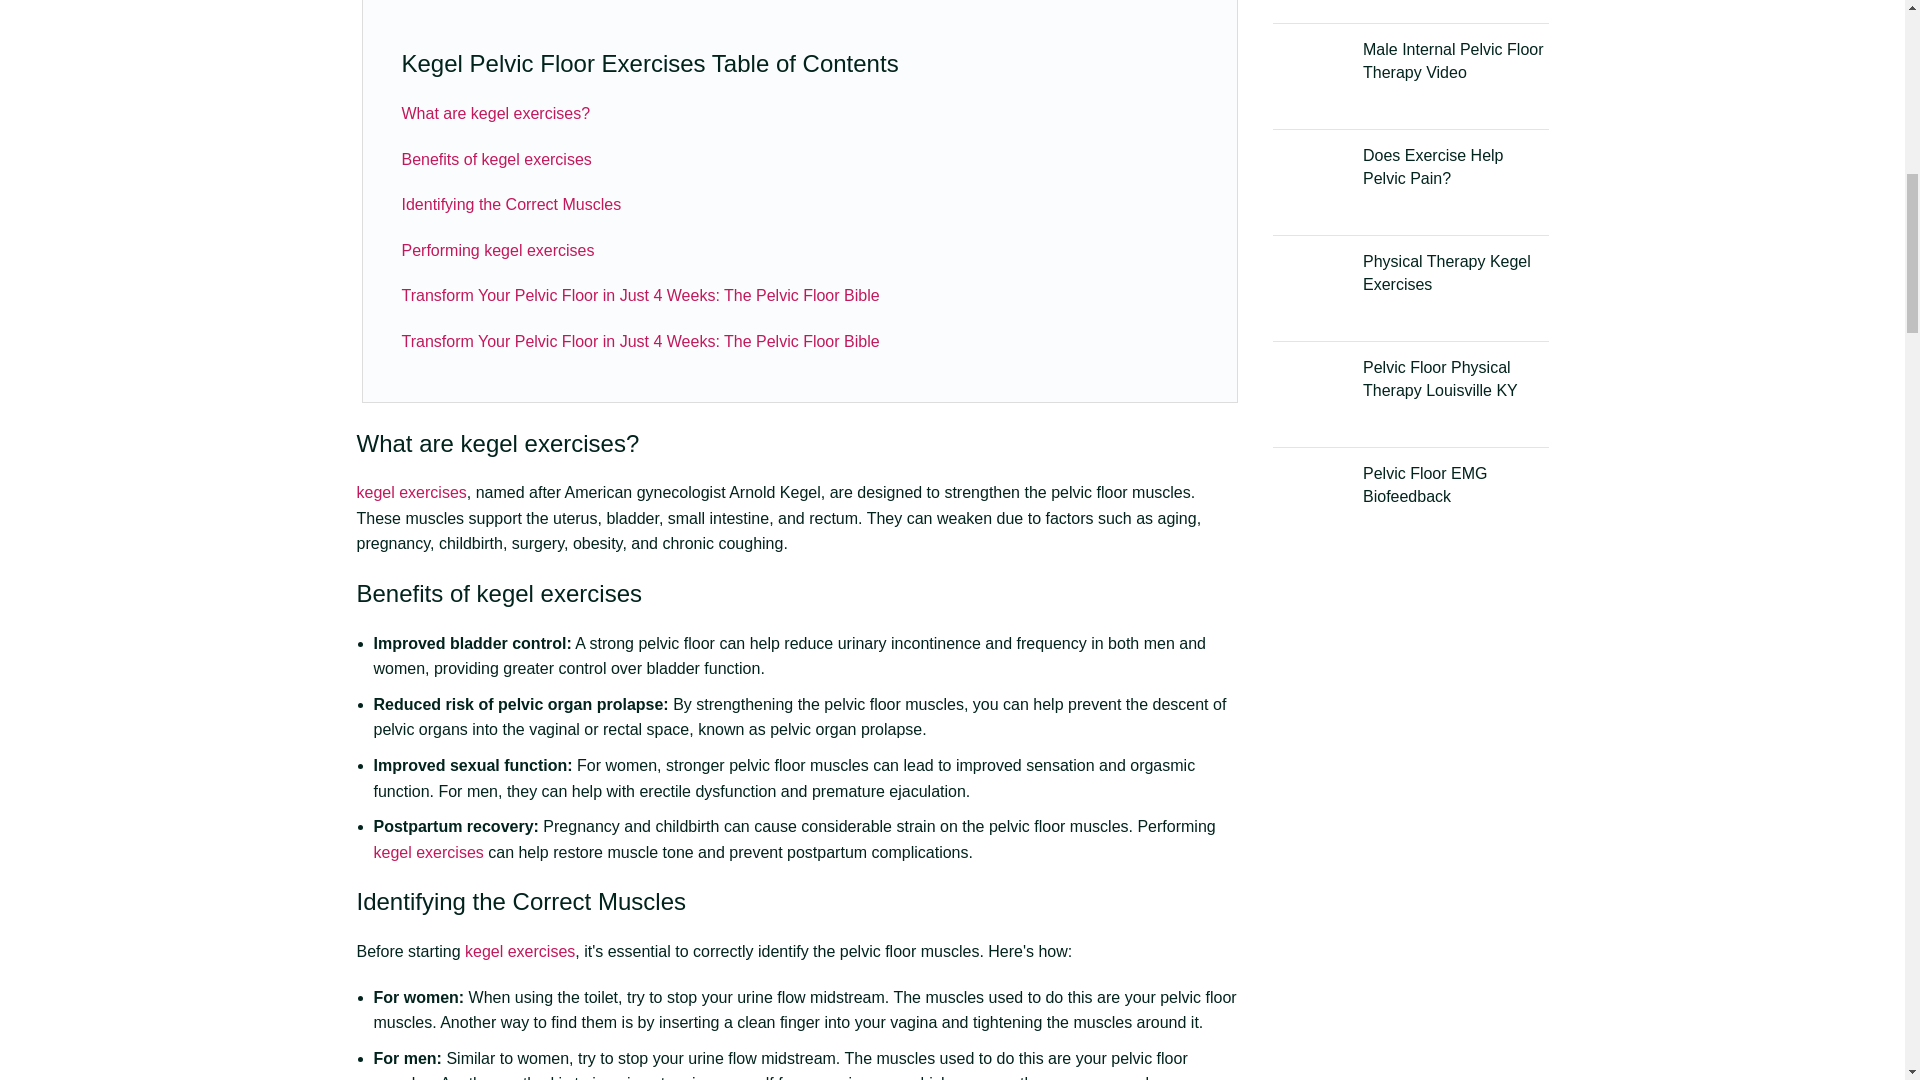  What do you see at coordinates (542, 442) in the screenshot?
I see `kegel exercises` at bounding box center [542, 442].